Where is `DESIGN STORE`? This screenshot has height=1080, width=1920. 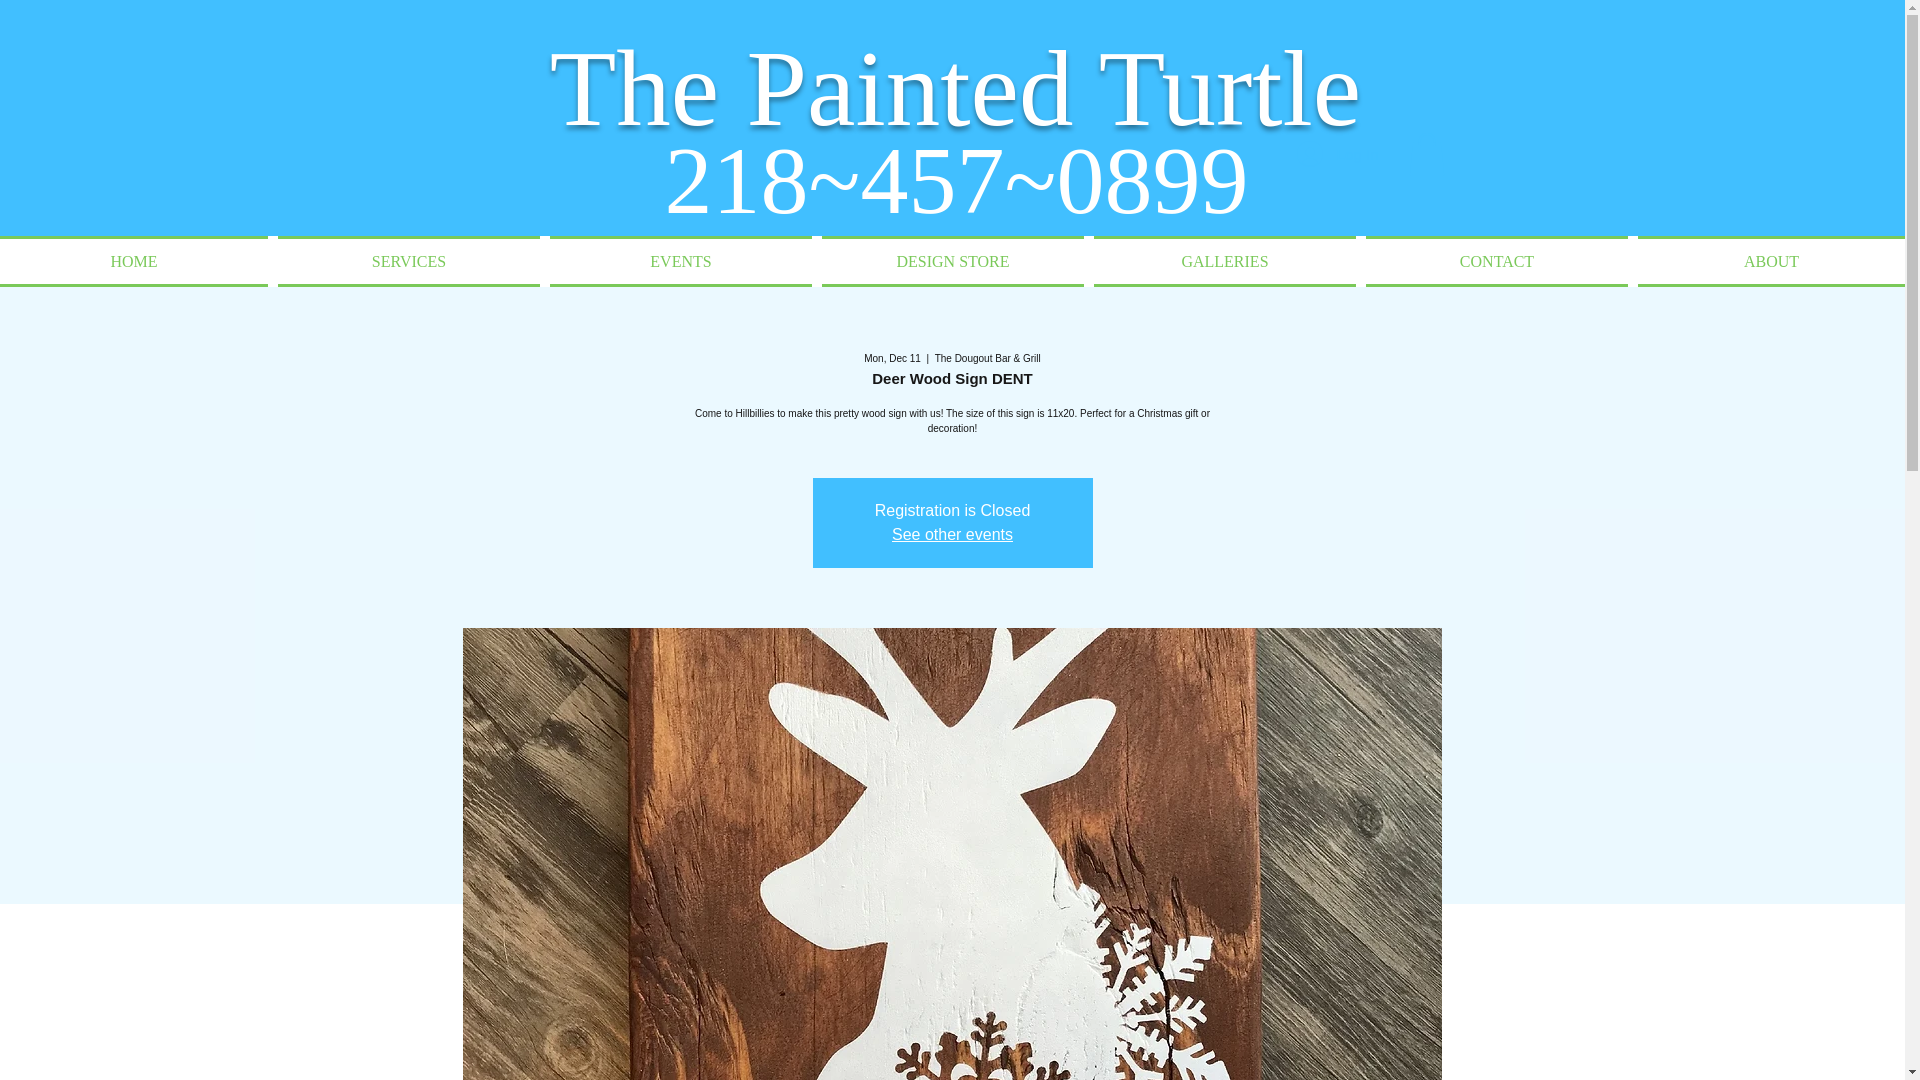 DESIGN STORE is located at coordinates (952, 262).